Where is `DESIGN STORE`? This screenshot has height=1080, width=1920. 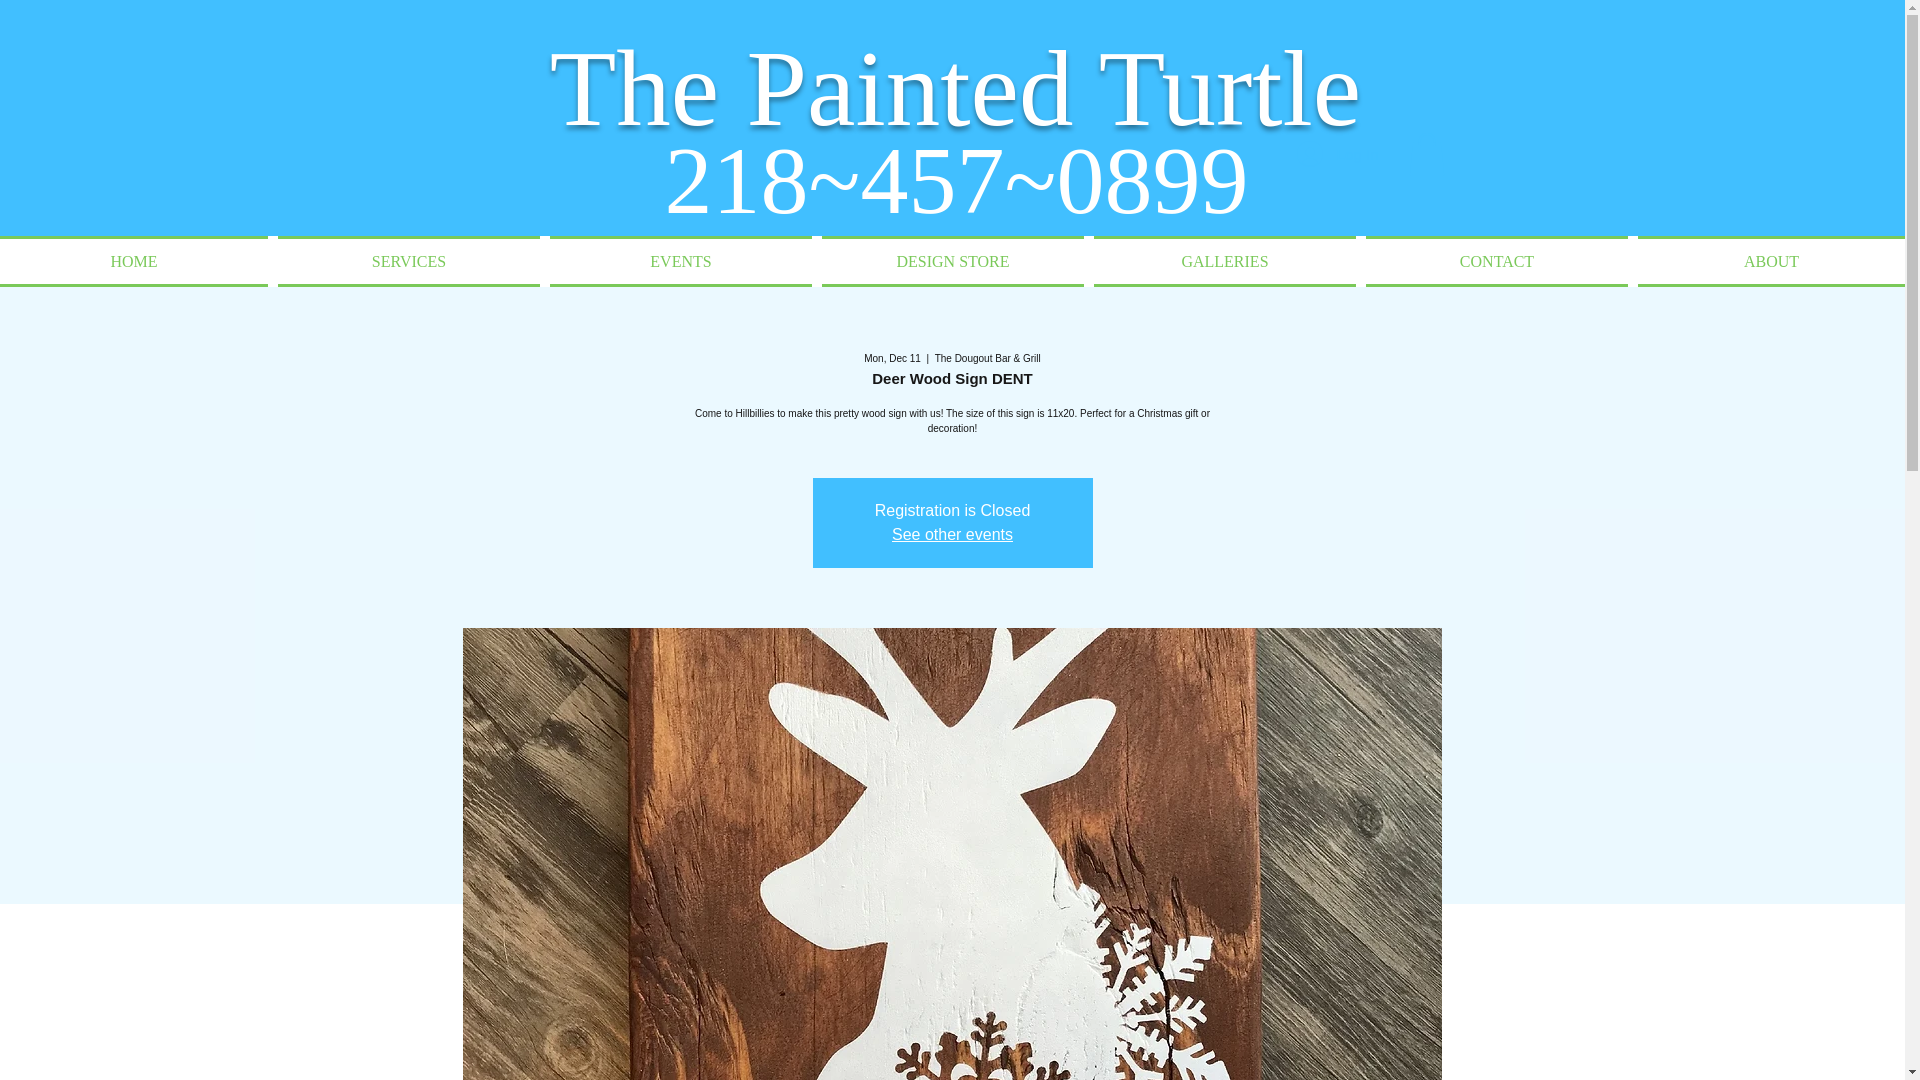 DESIGN STORE is located at coordinates (952, 262).